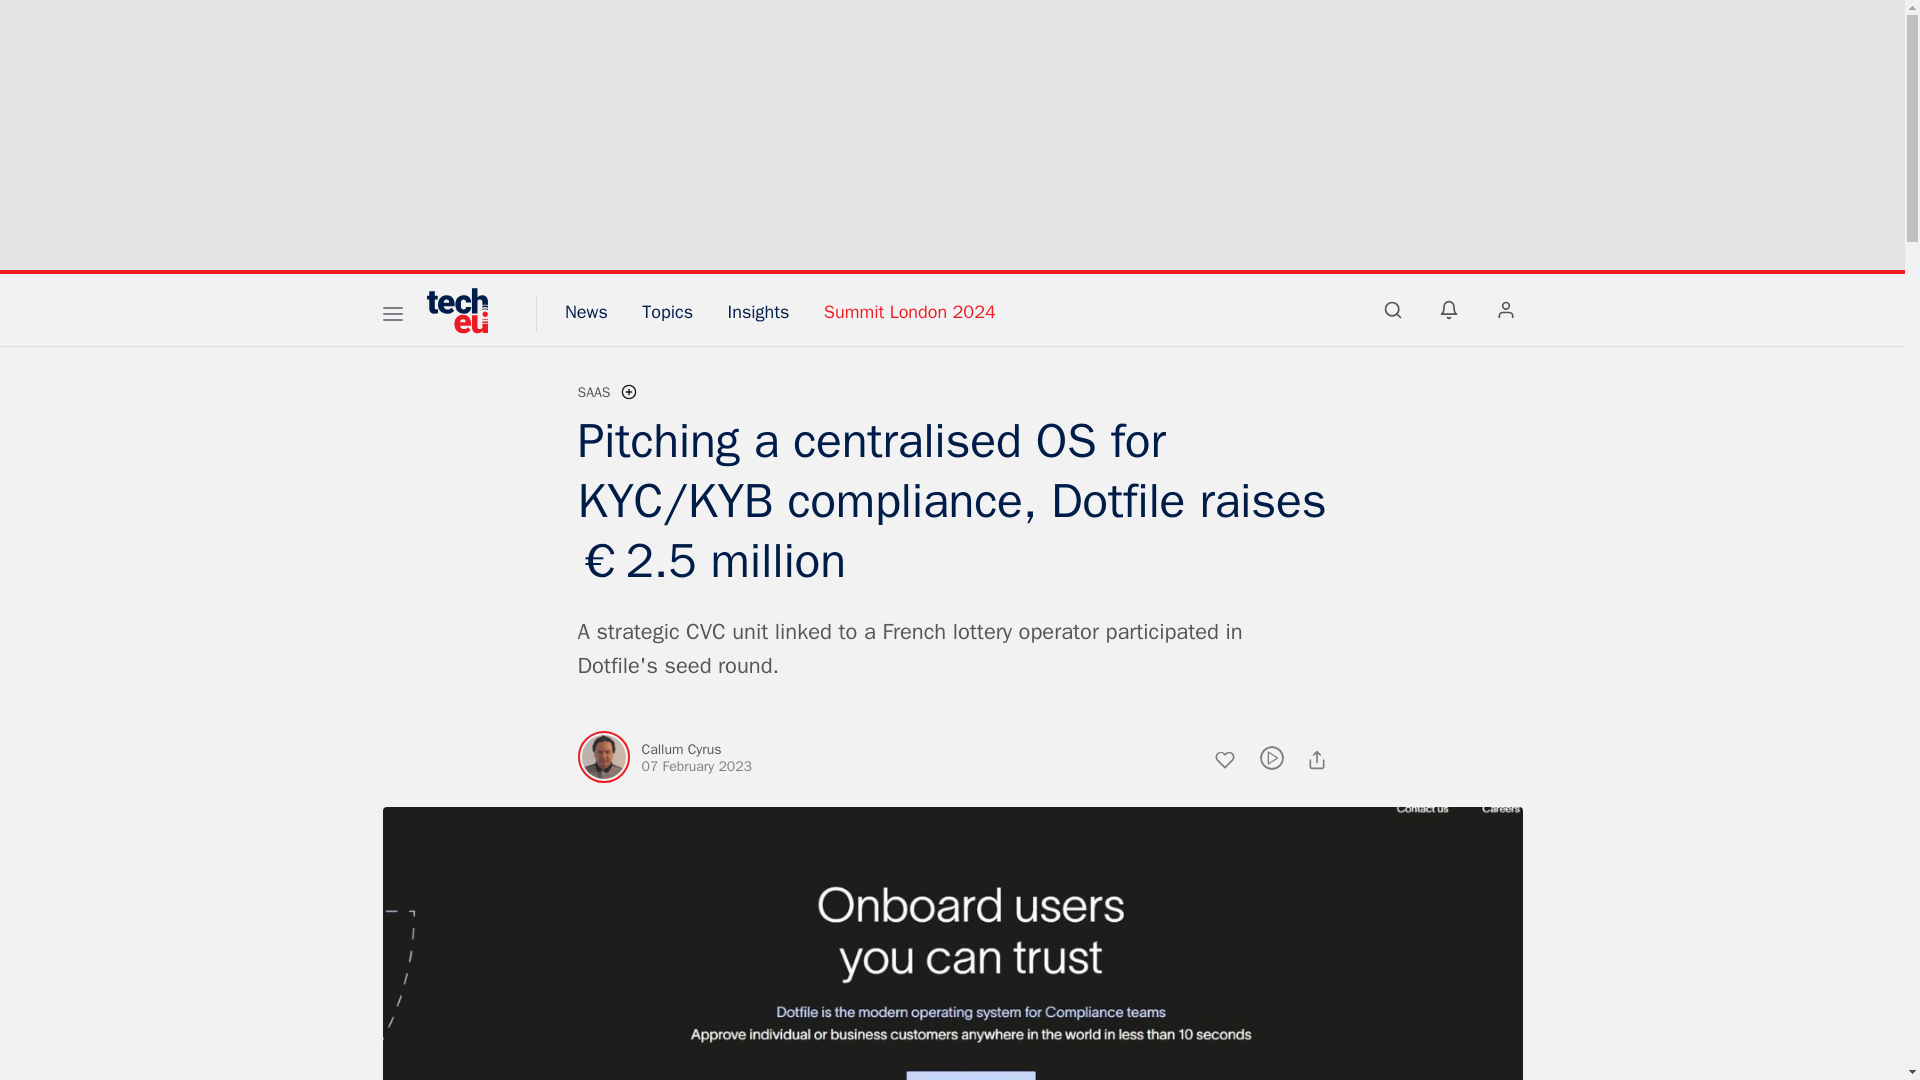 This screenshot has height=1080, width=1920. What do you see at coordinates (667, 312) in the screenshot?
I see `Topics` at bounding box center [667, 312].